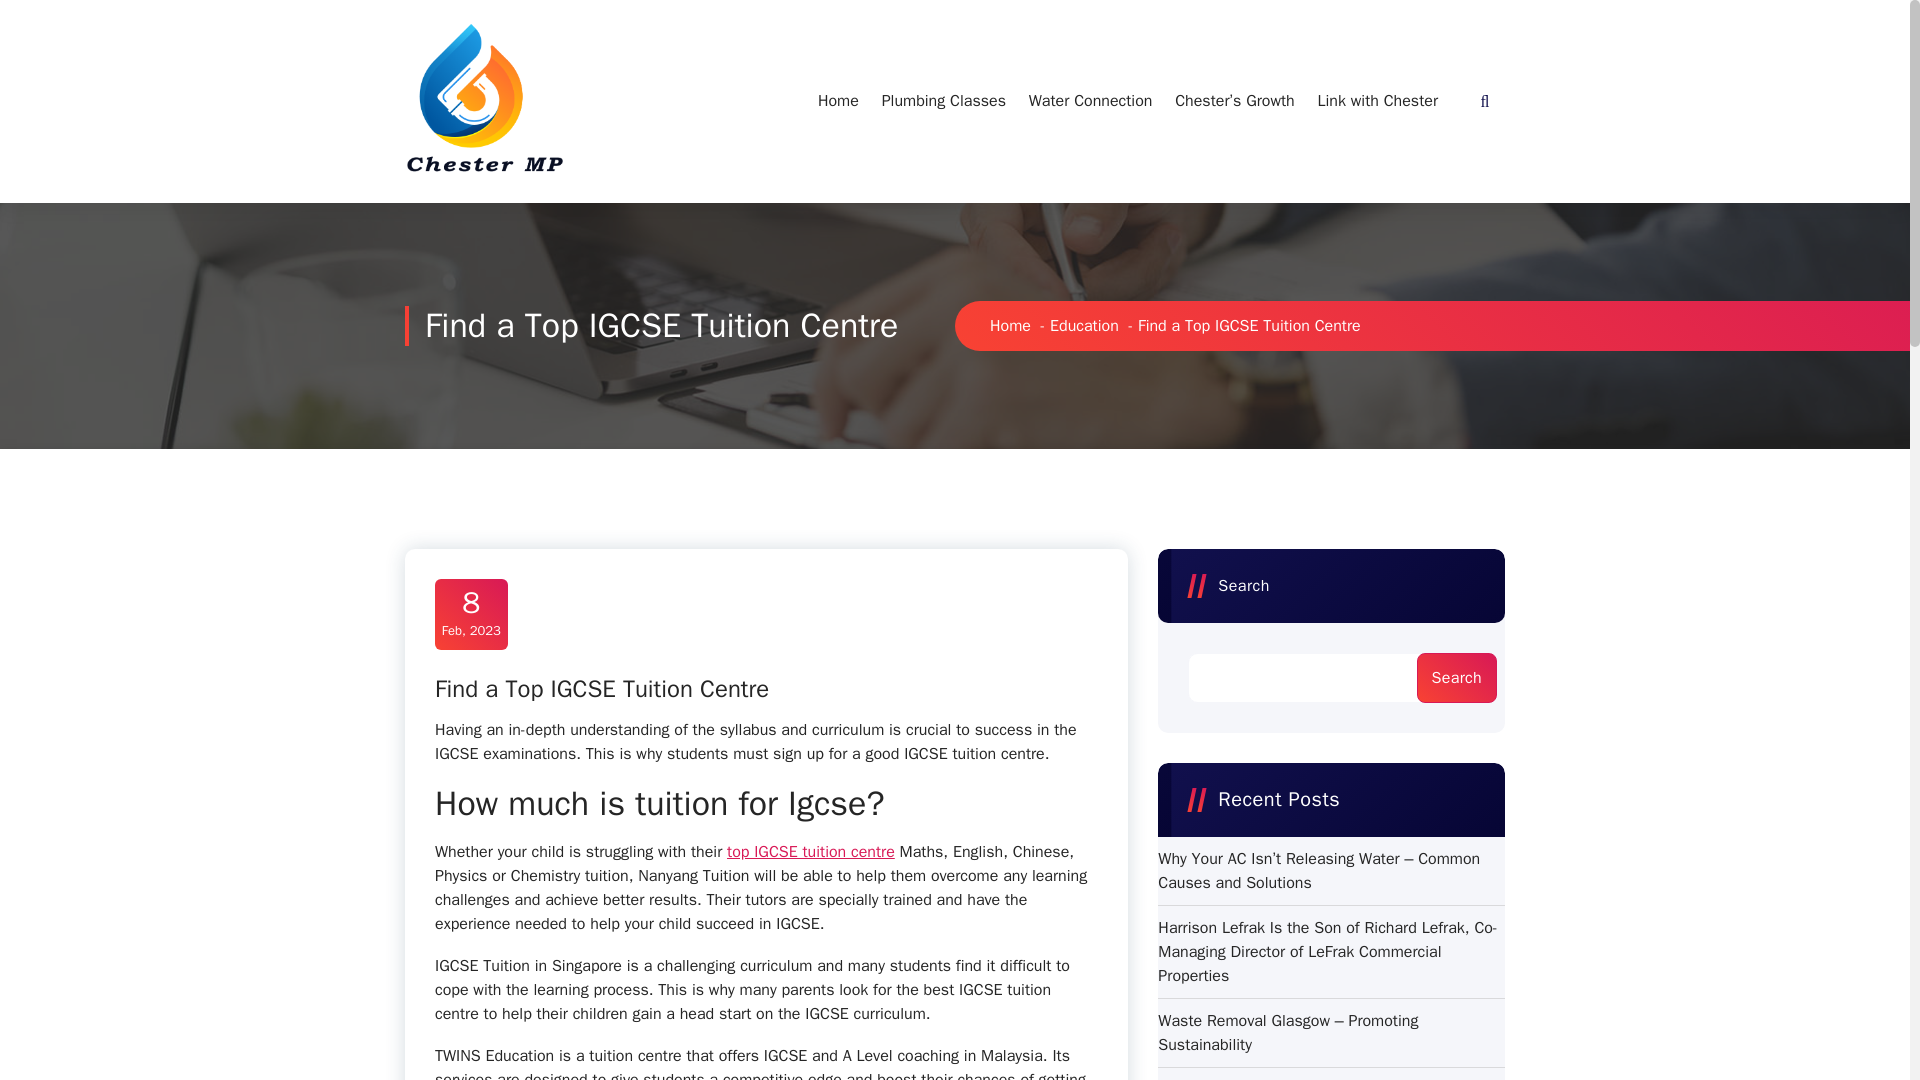  I want to click on Search, so click(1456, 678).